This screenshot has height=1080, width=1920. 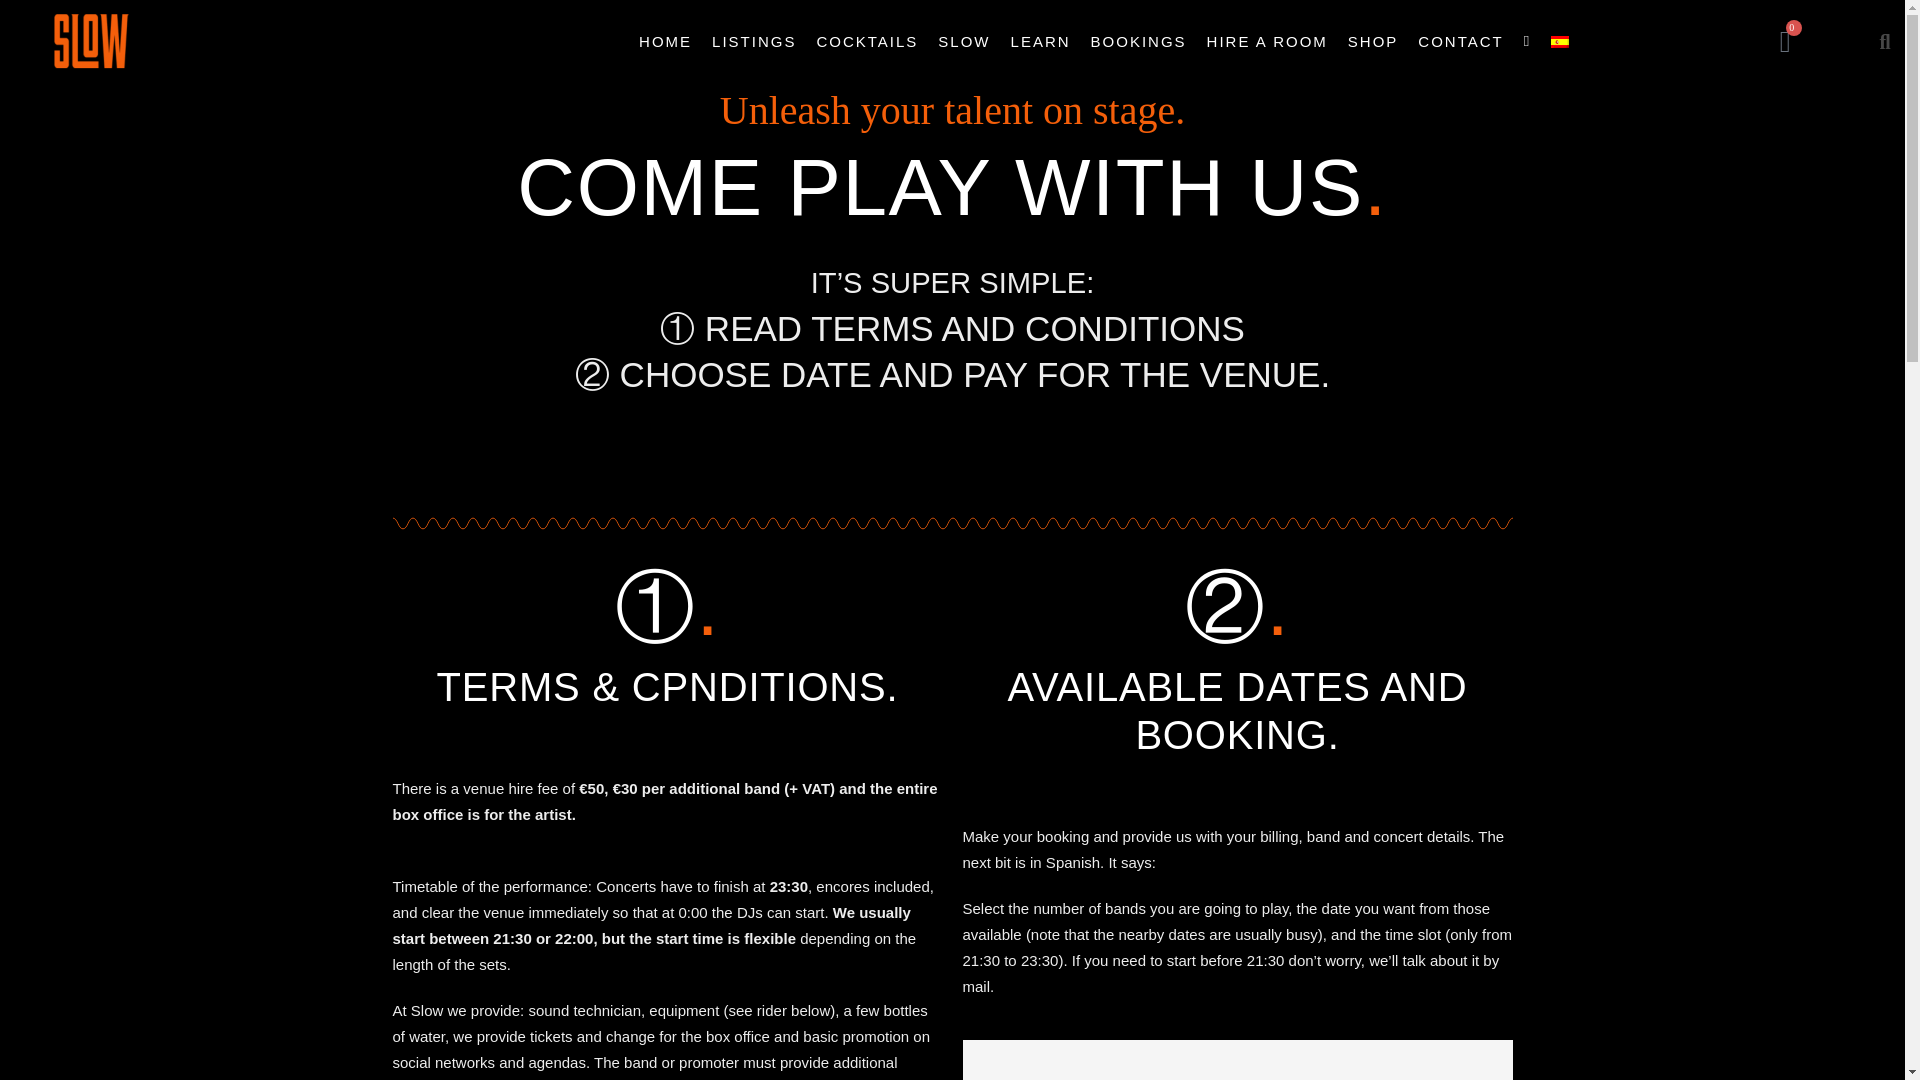 I want to click on SHOP, so click(x=1374, y=40).